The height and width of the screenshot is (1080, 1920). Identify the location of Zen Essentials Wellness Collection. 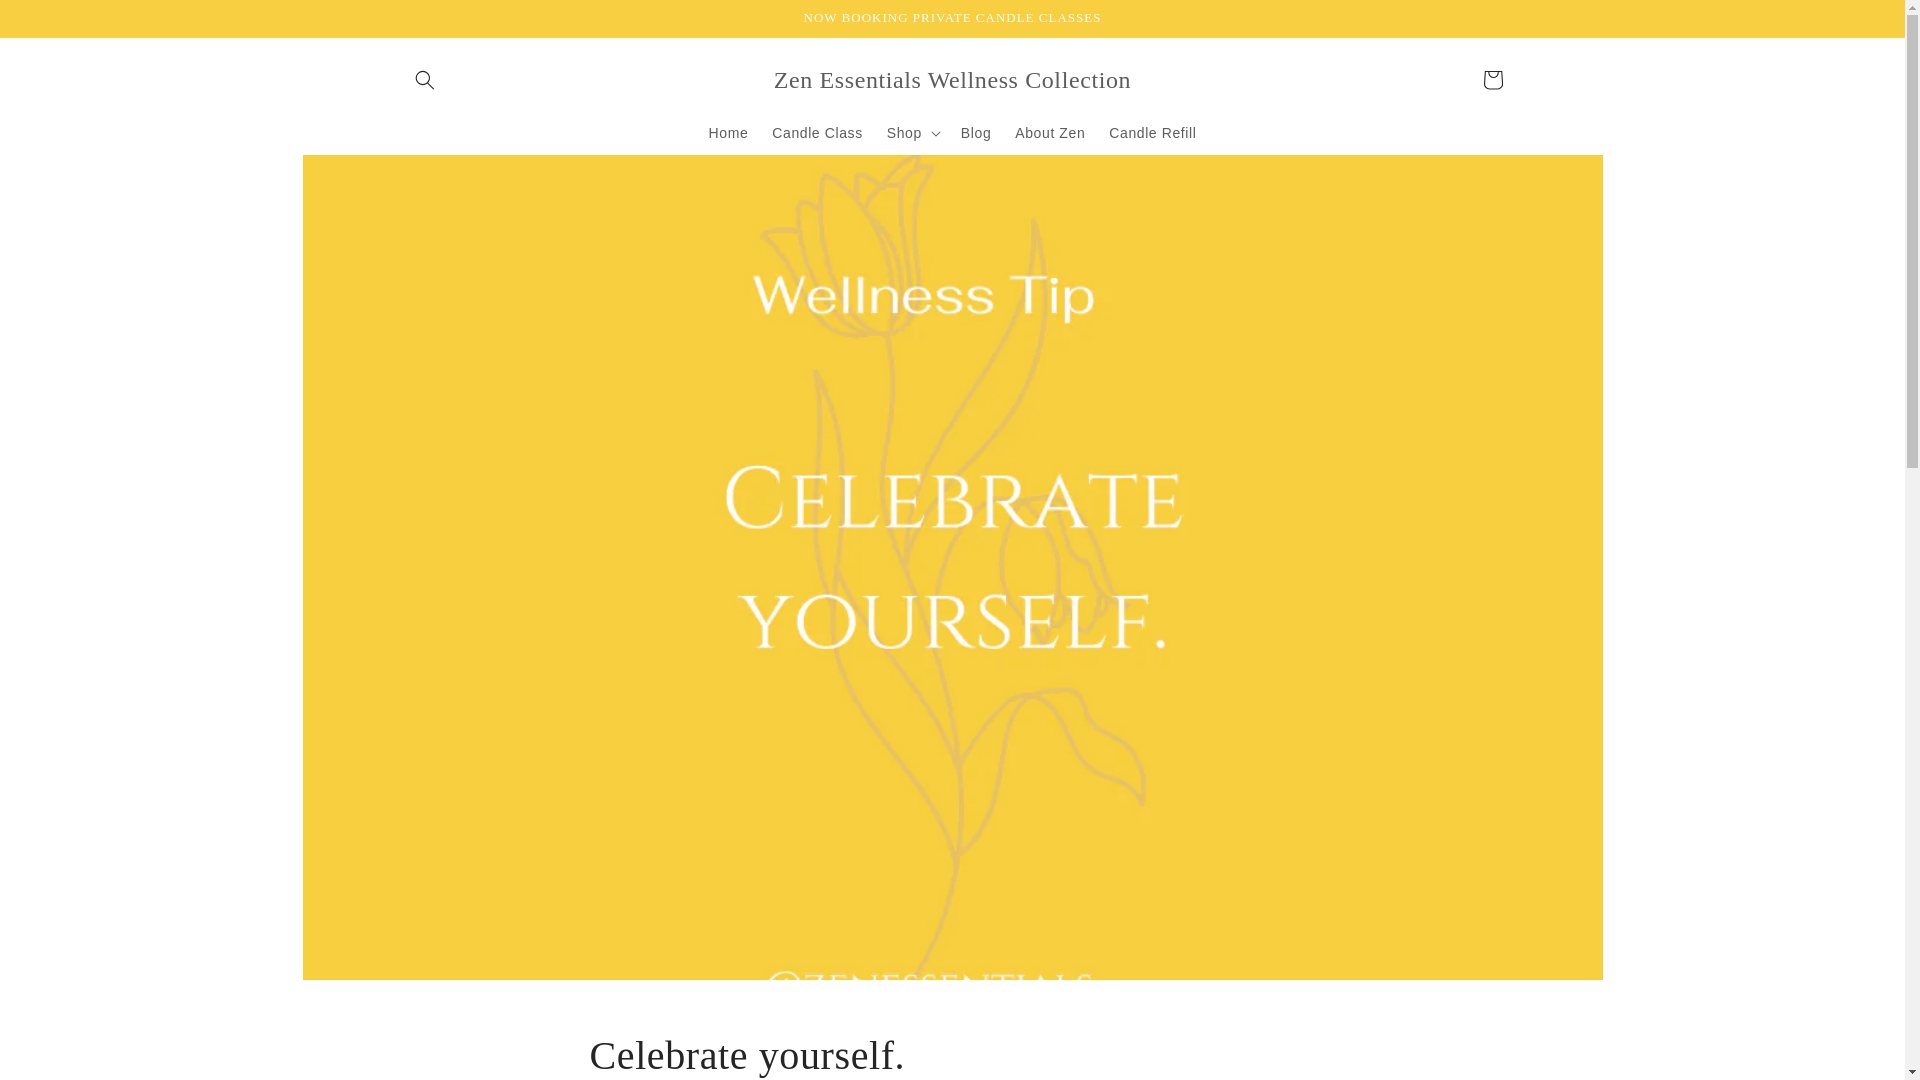
(952, 80).